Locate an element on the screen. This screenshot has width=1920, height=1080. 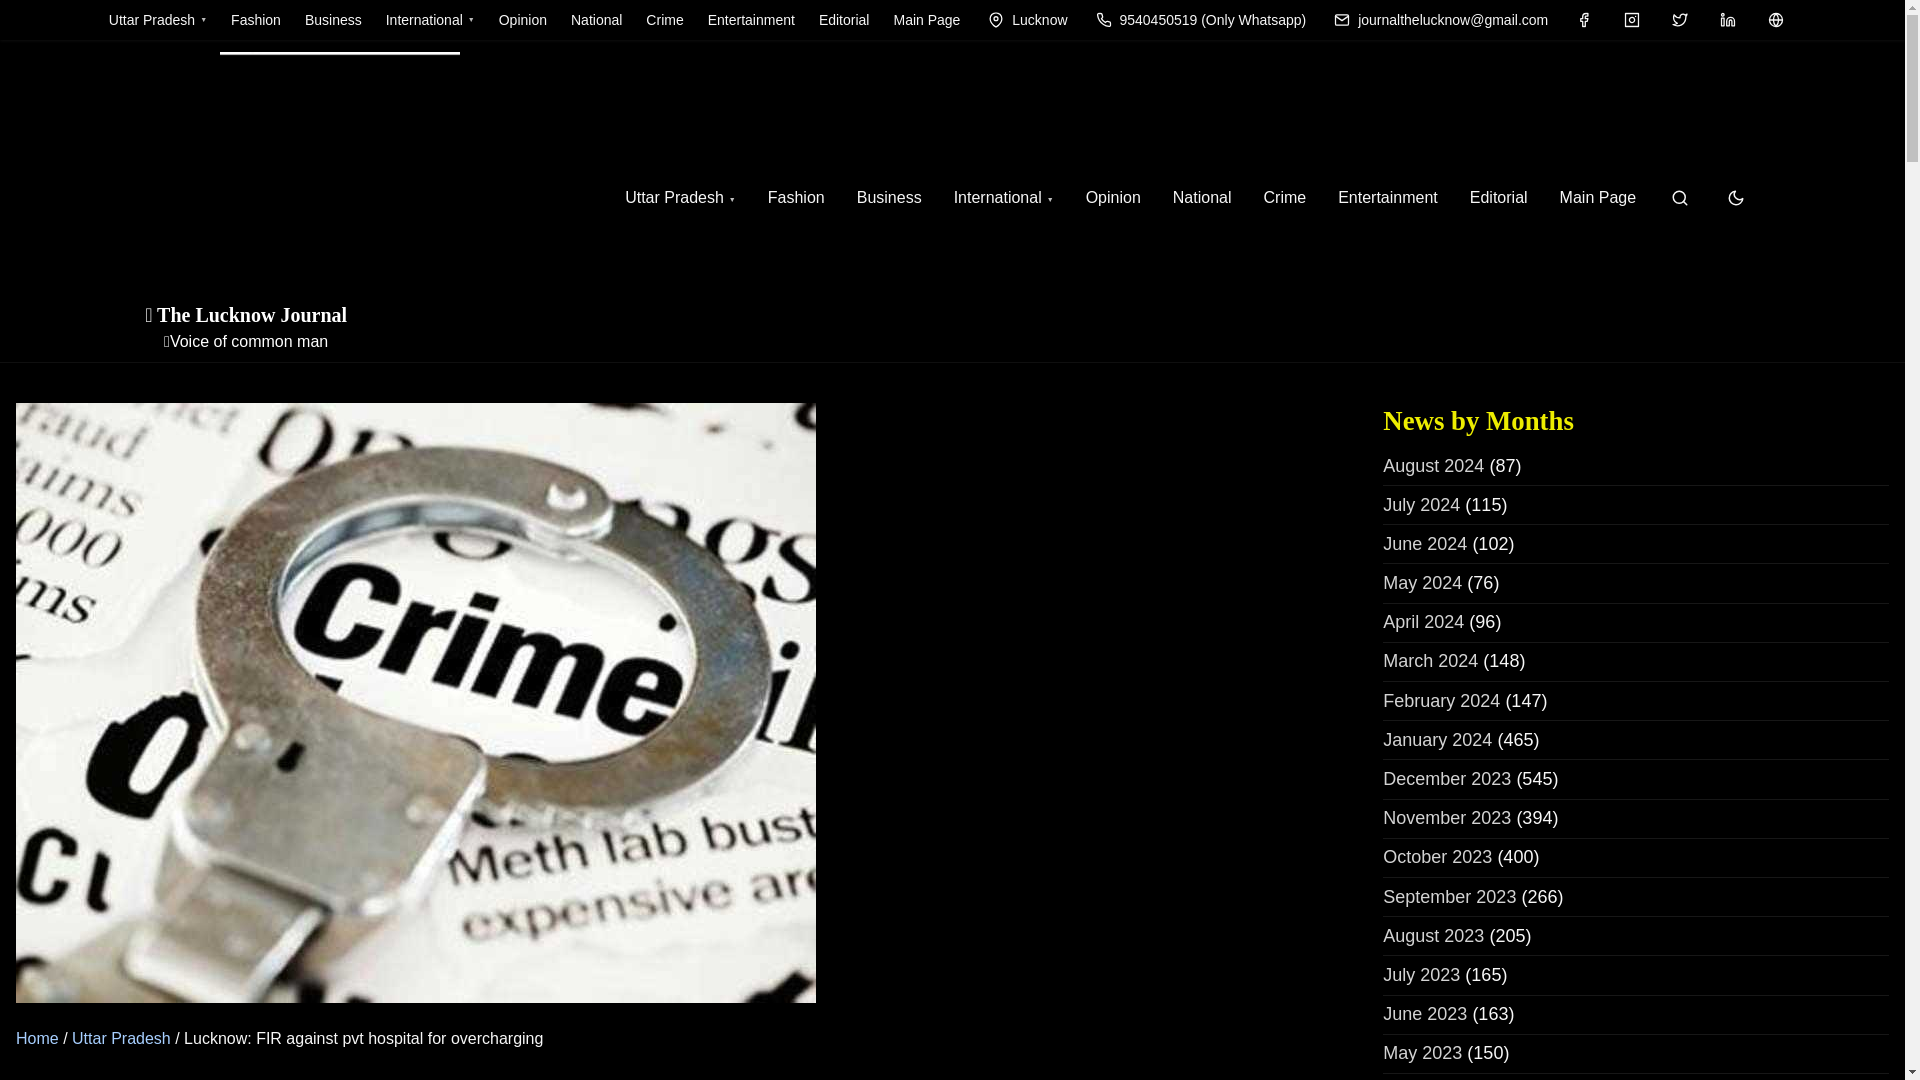
Main Page is located at coordinates (1598, 198).